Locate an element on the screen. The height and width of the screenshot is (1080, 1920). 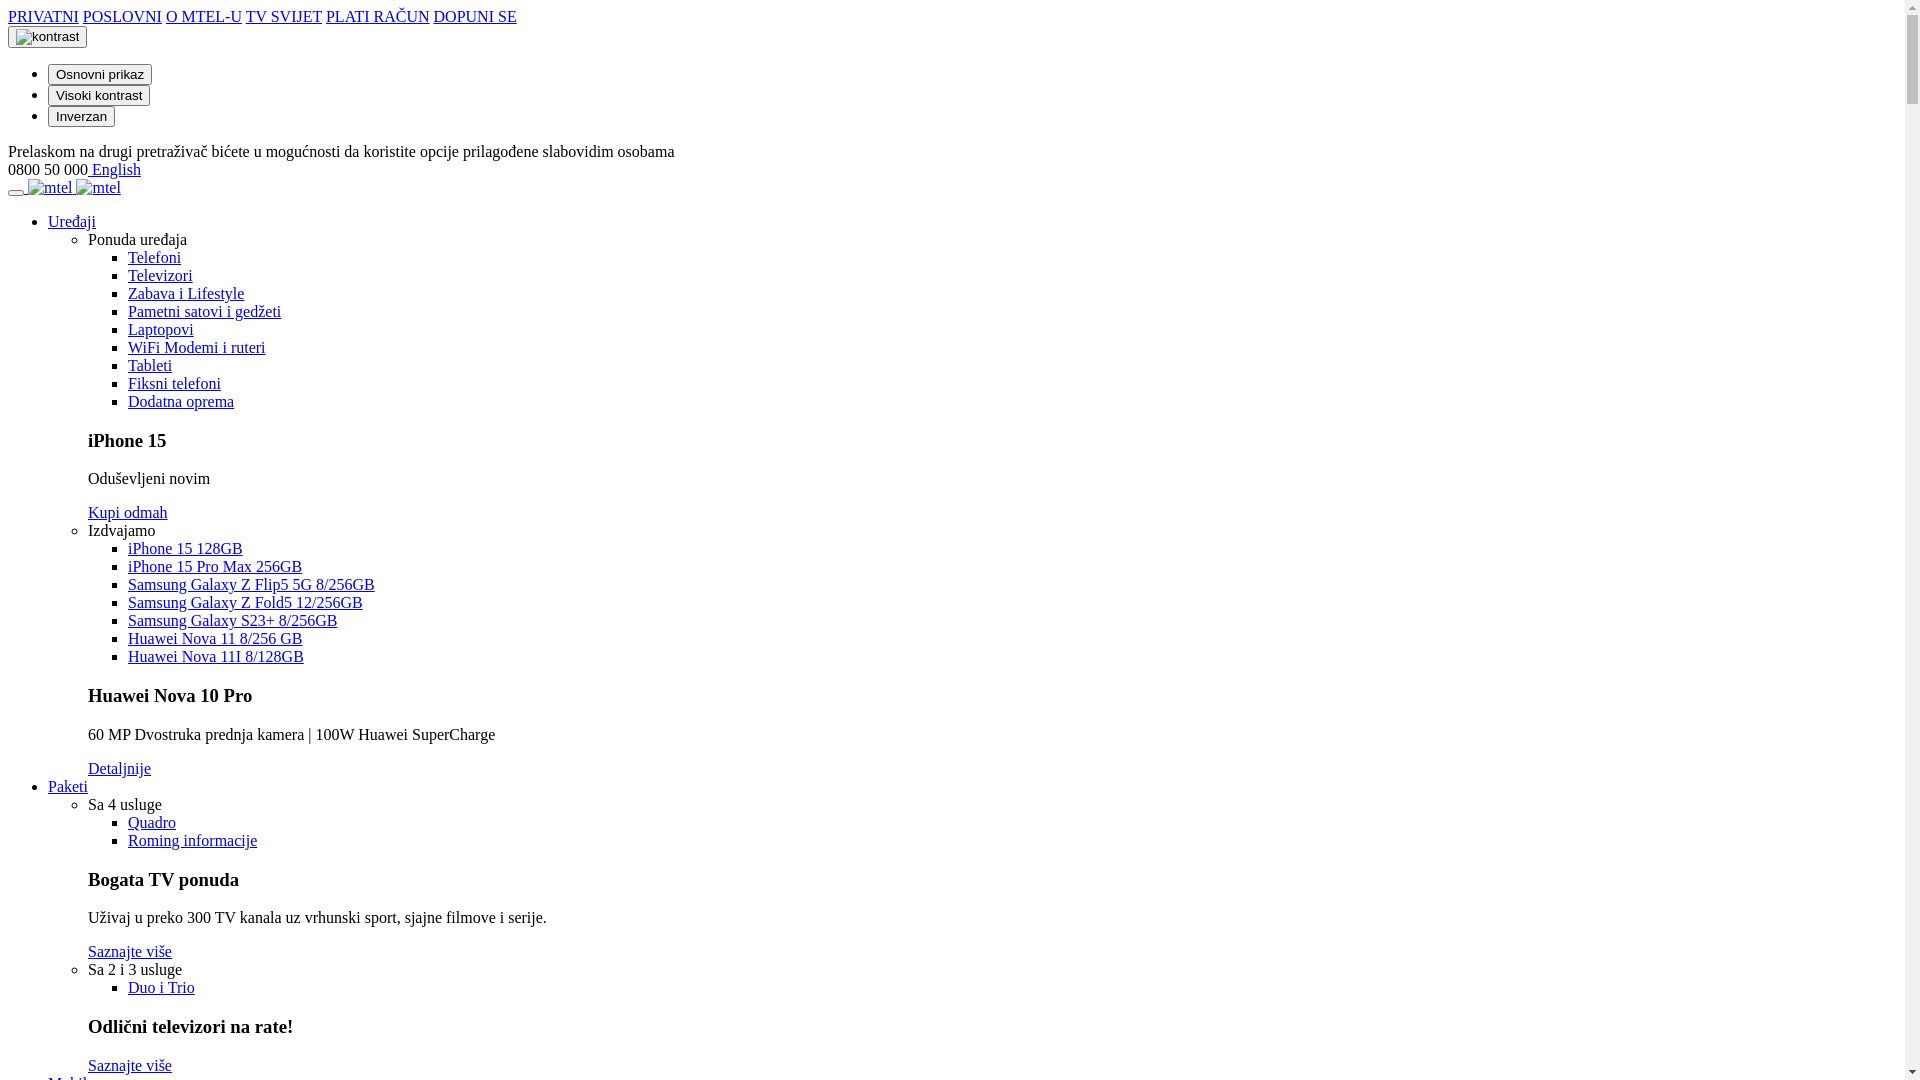
O MTEL-U is located at coordinates (204, 16).